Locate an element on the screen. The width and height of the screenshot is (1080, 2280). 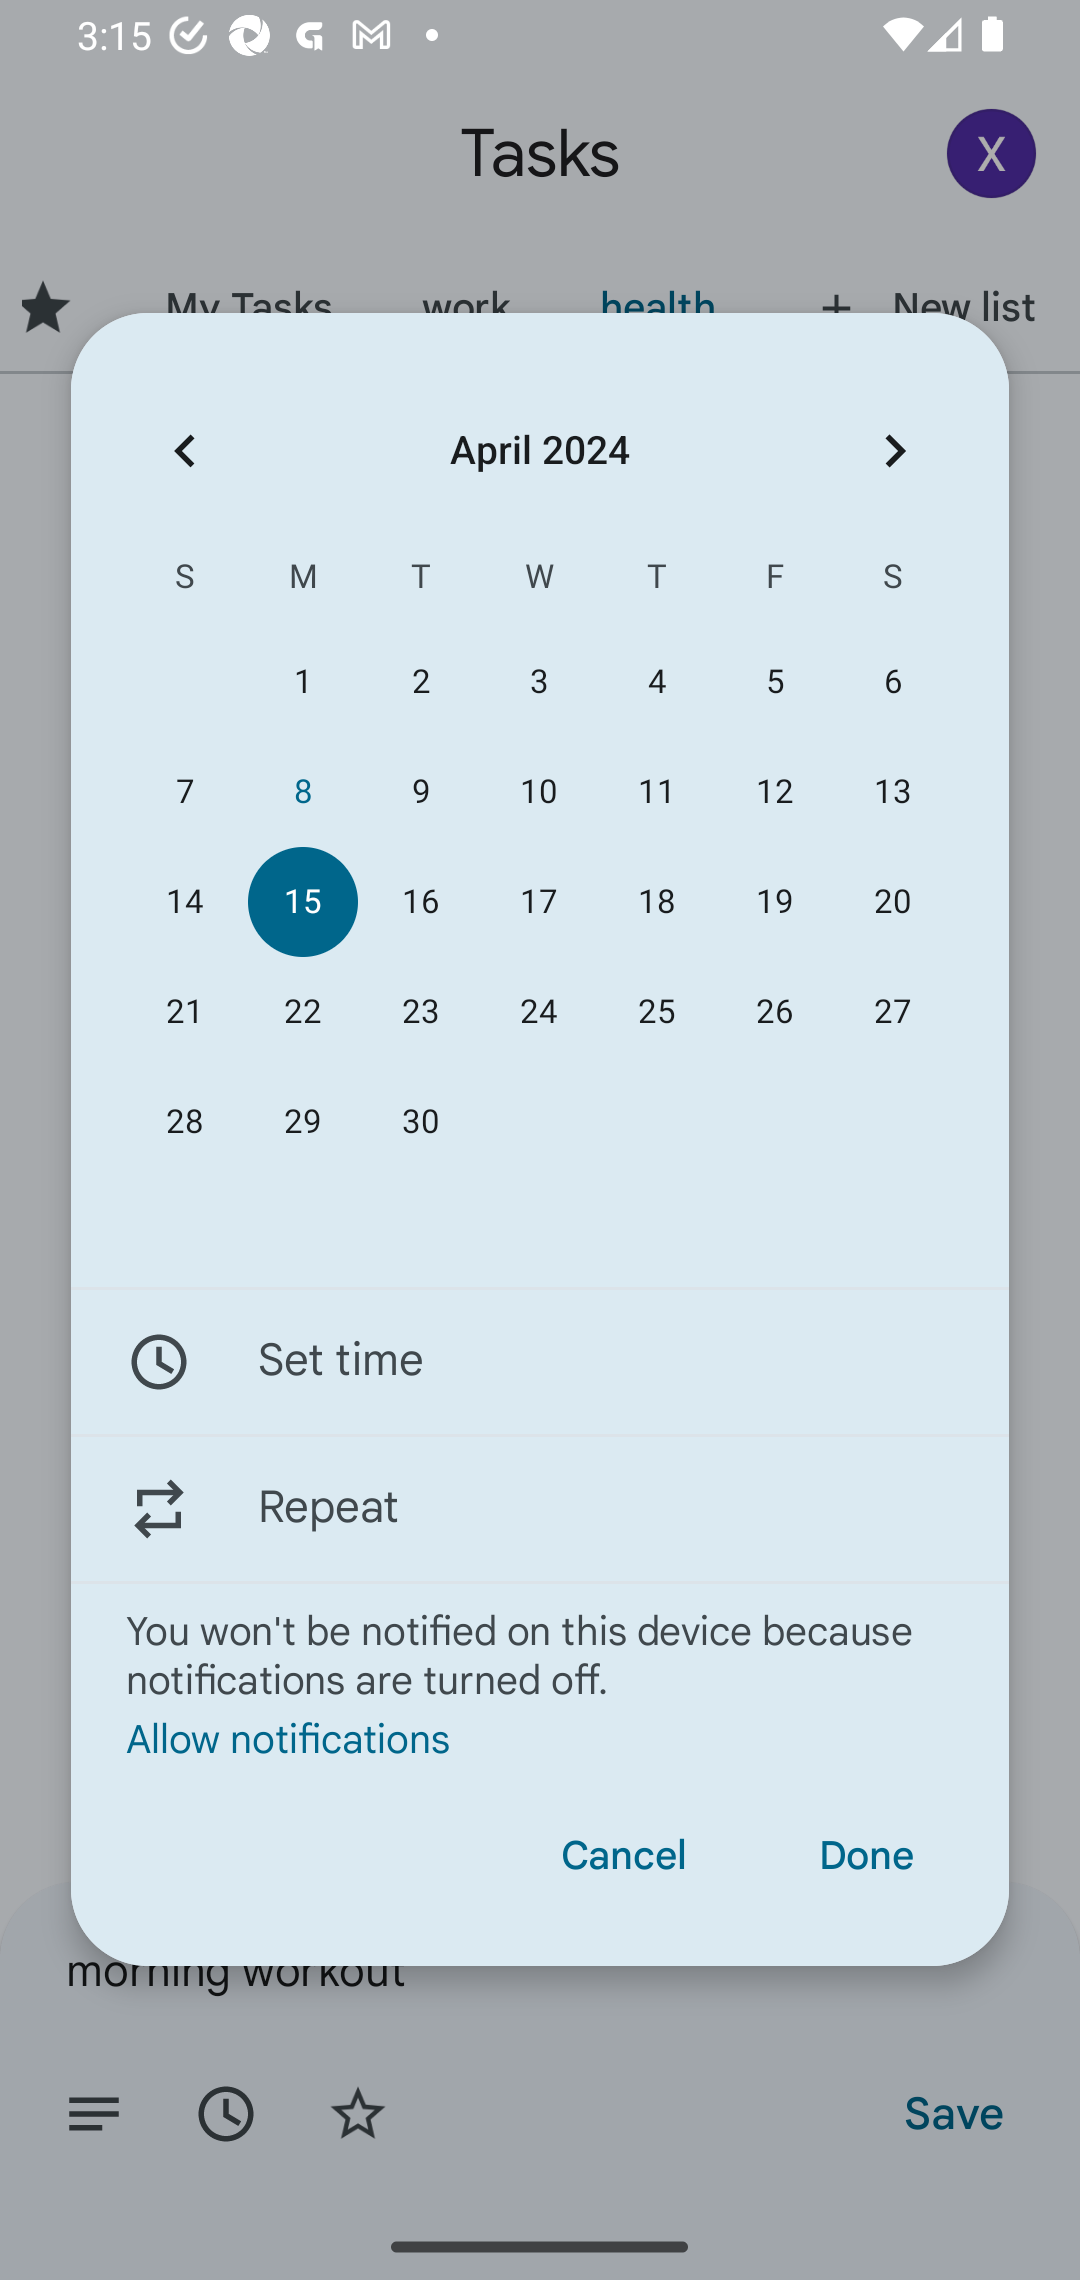
23 23 April 2024 is located at coordinates (420, 1012).